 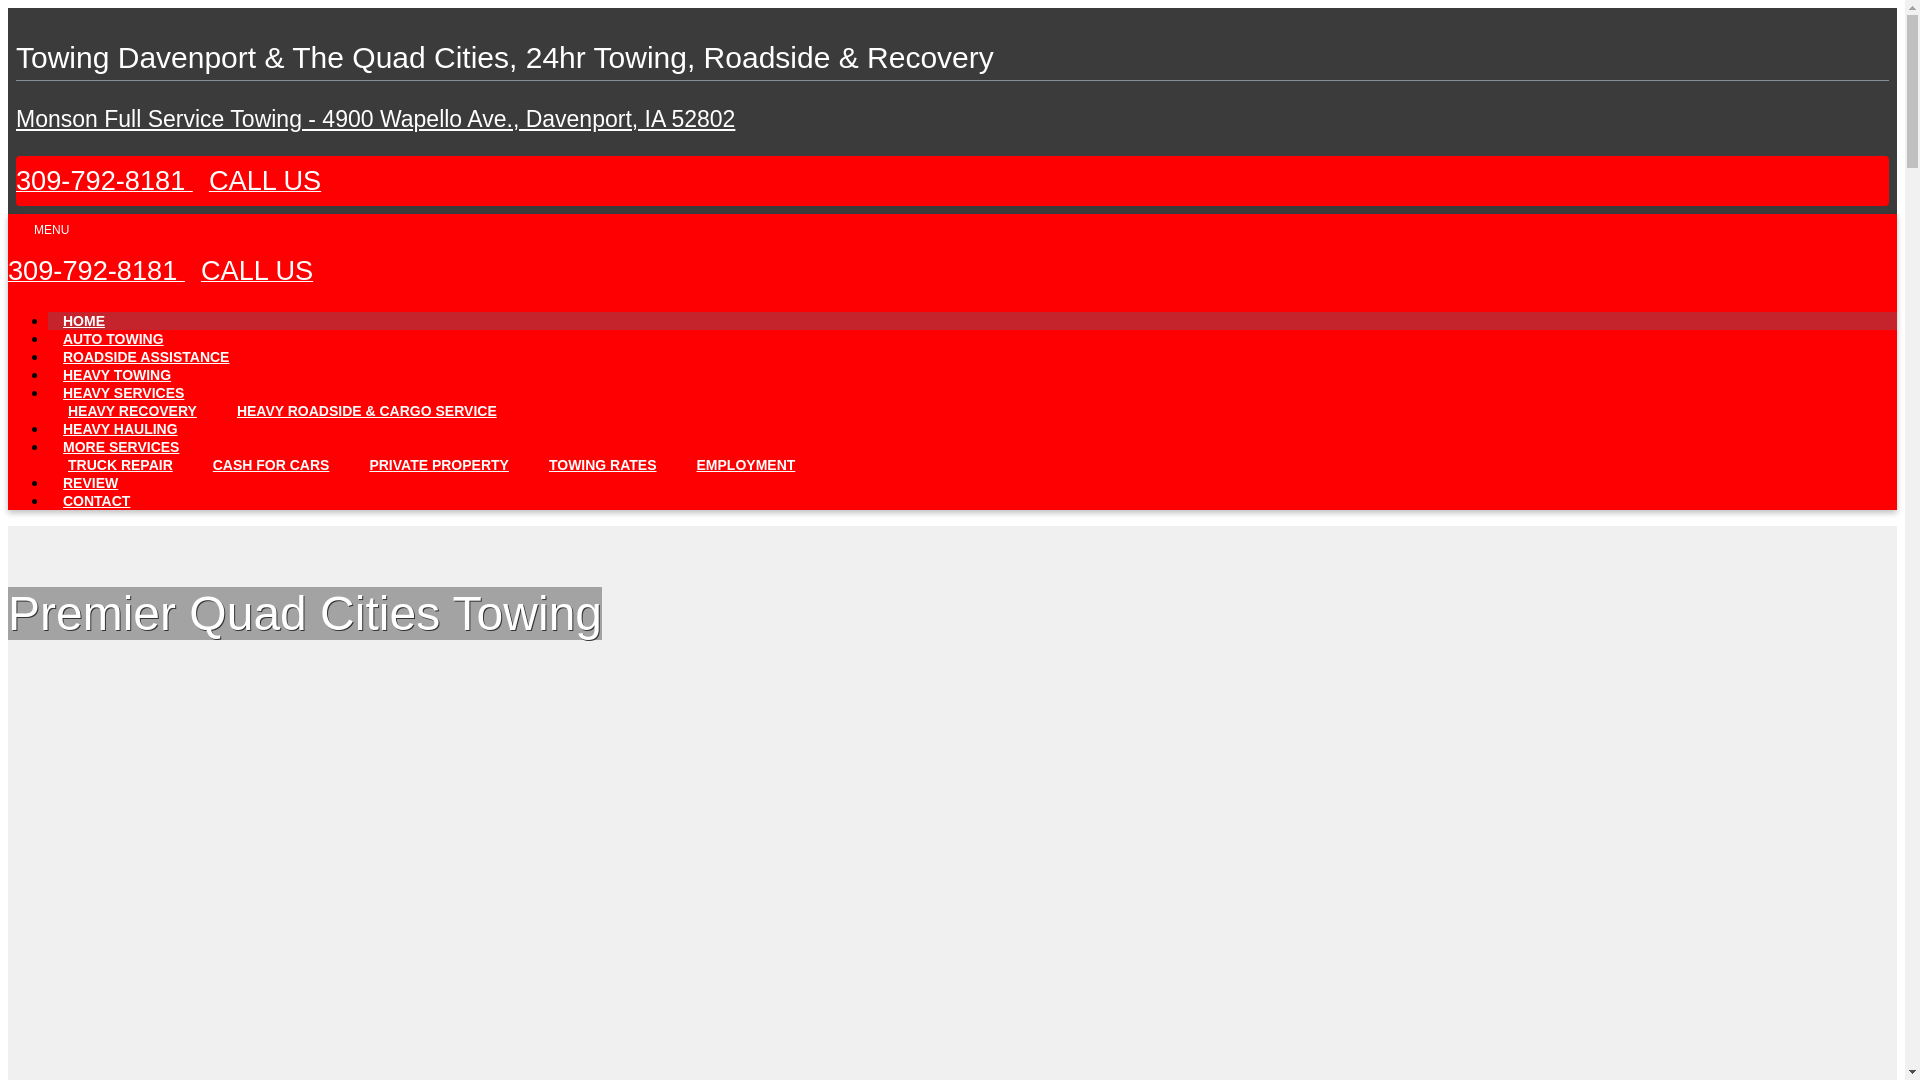 I want to click on HEAVY HAULING, so click(x=120, y=428).